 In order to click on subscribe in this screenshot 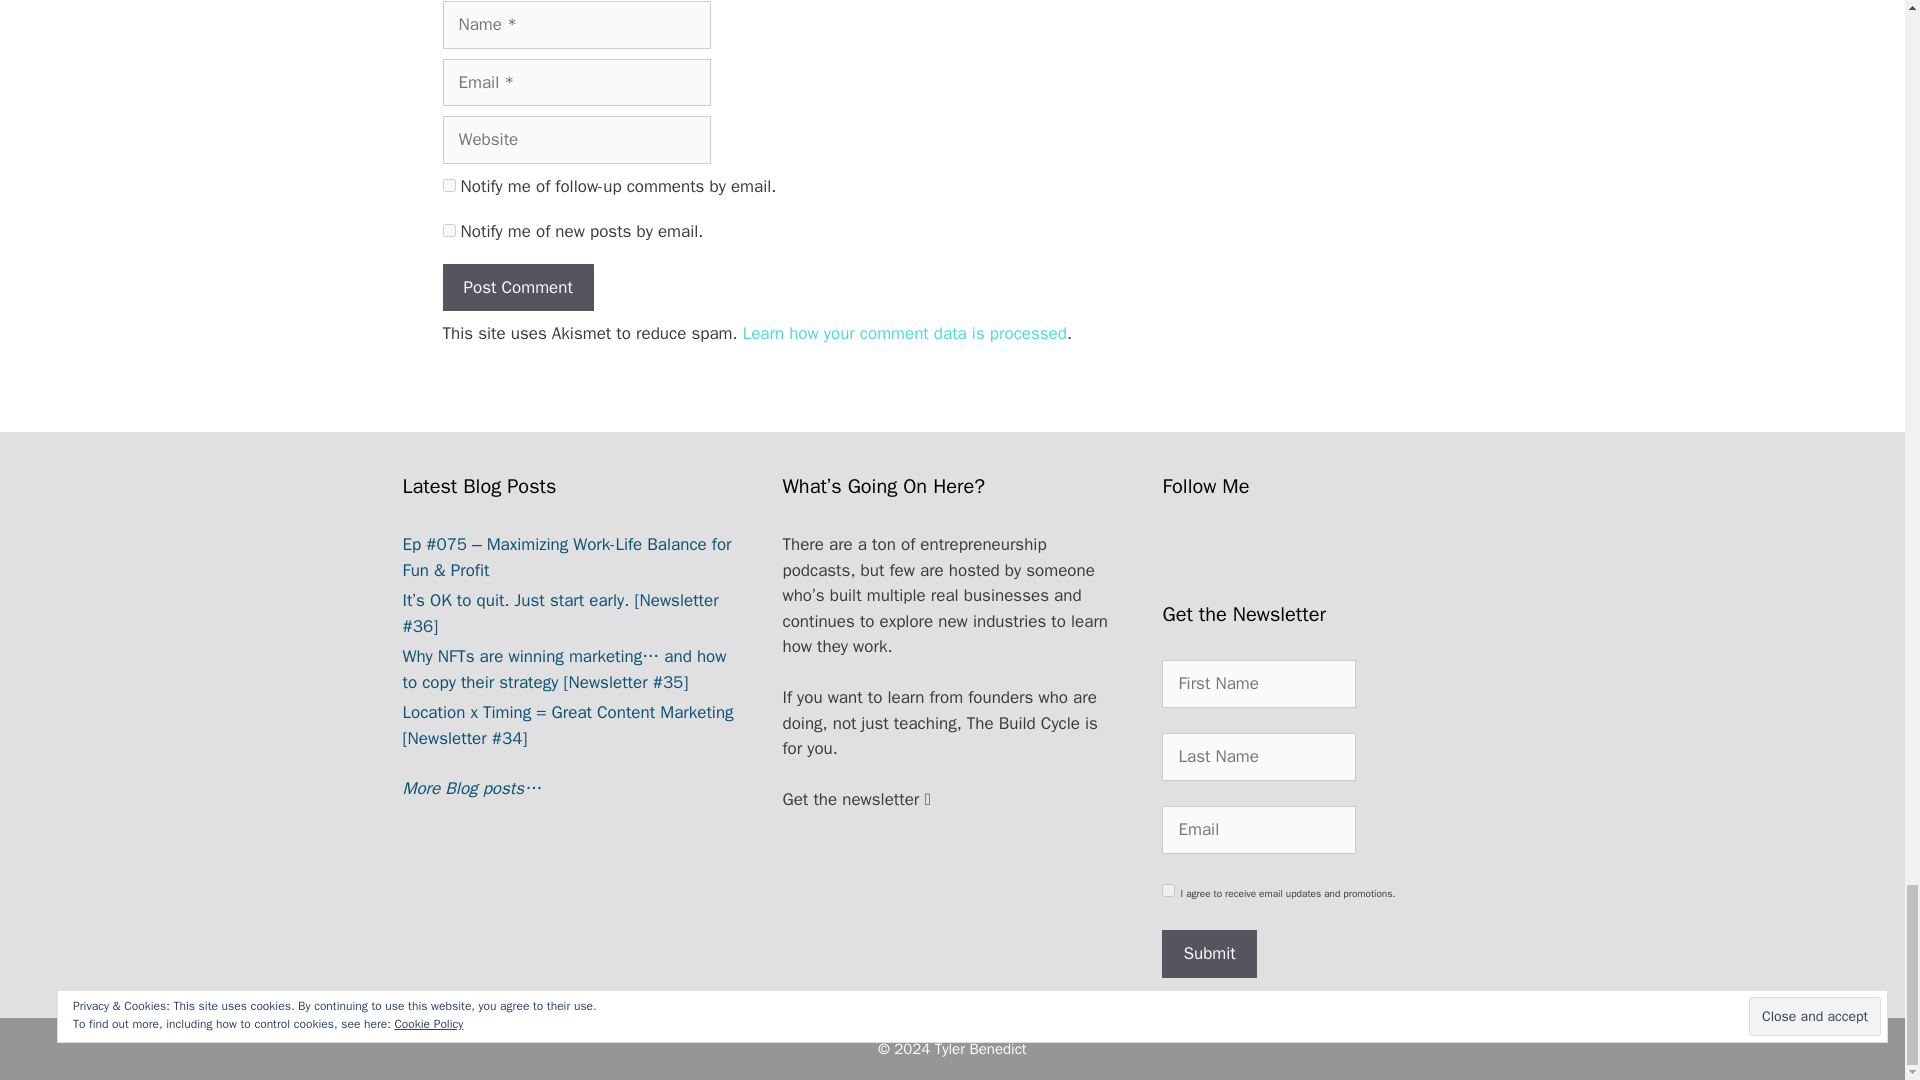, I will do `click(448, 230)`.